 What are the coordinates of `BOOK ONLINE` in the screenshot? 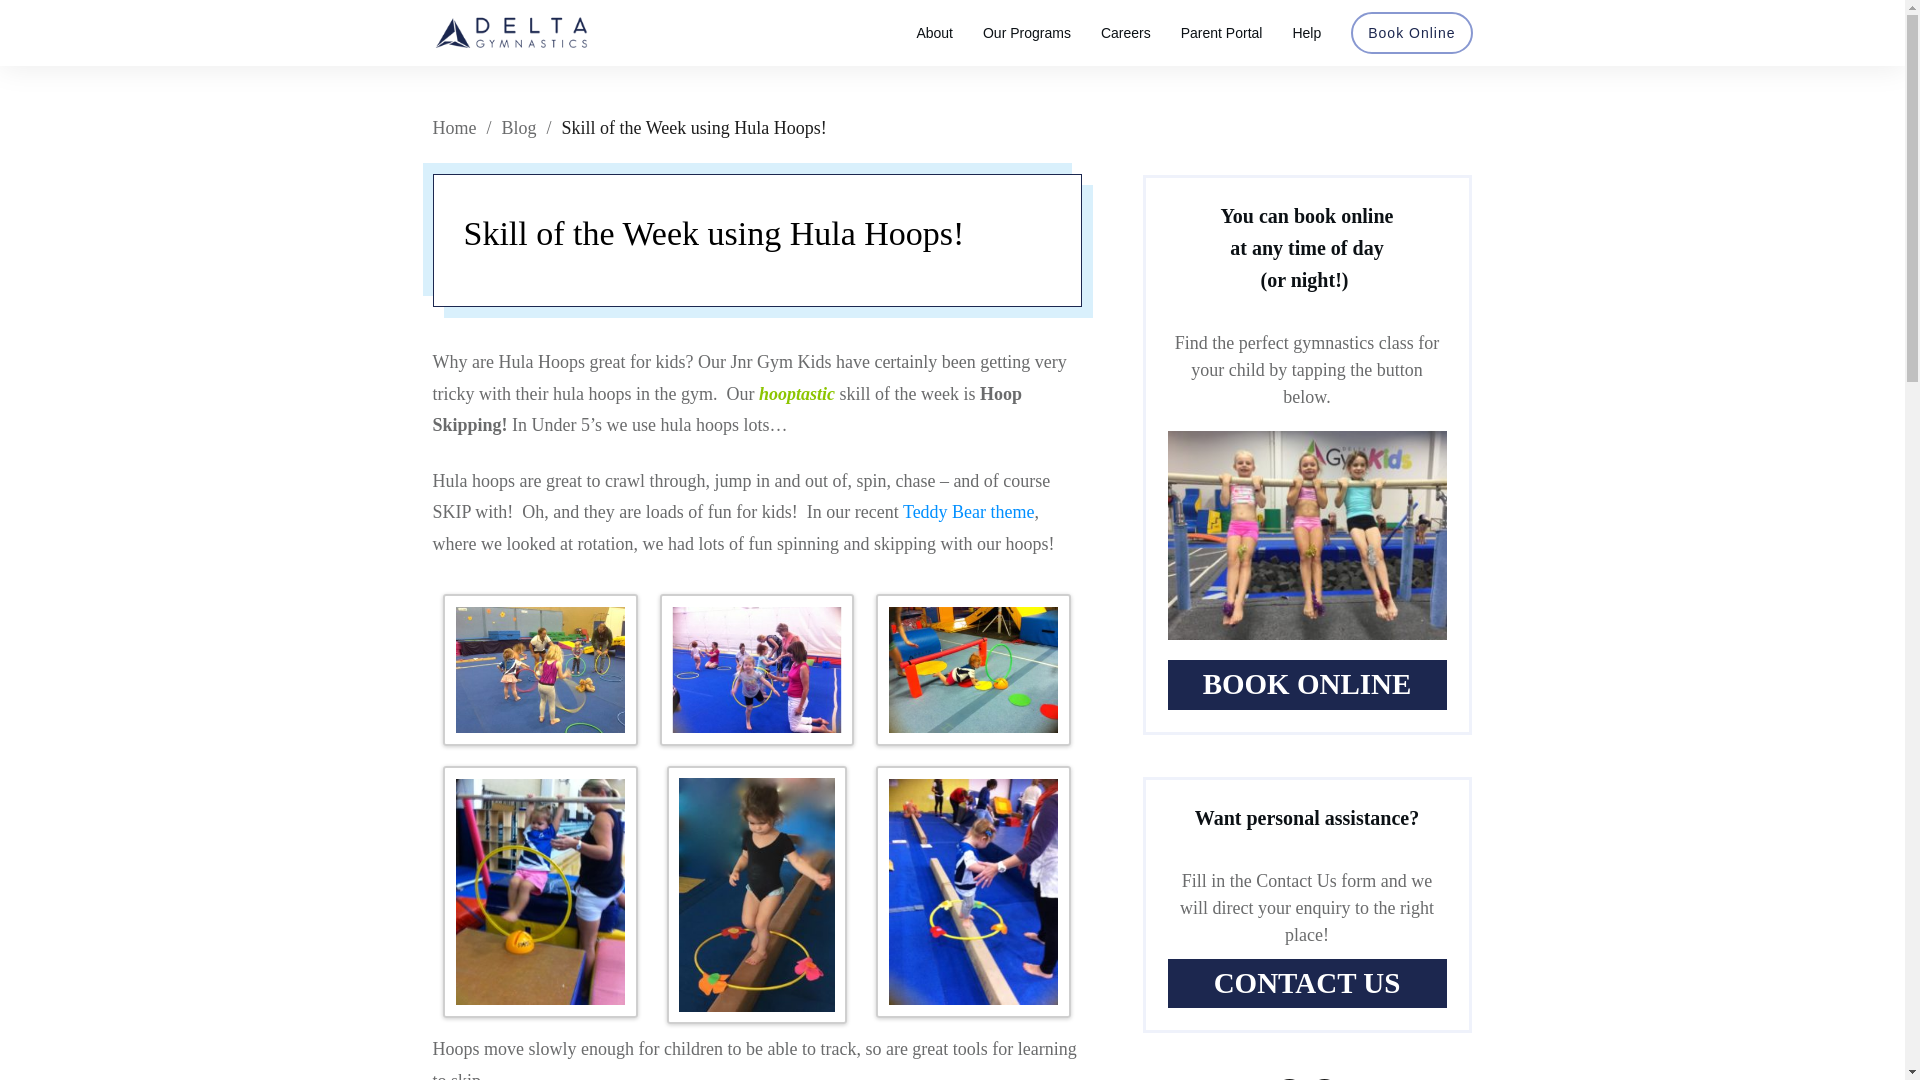 It's located at (1307, 684).